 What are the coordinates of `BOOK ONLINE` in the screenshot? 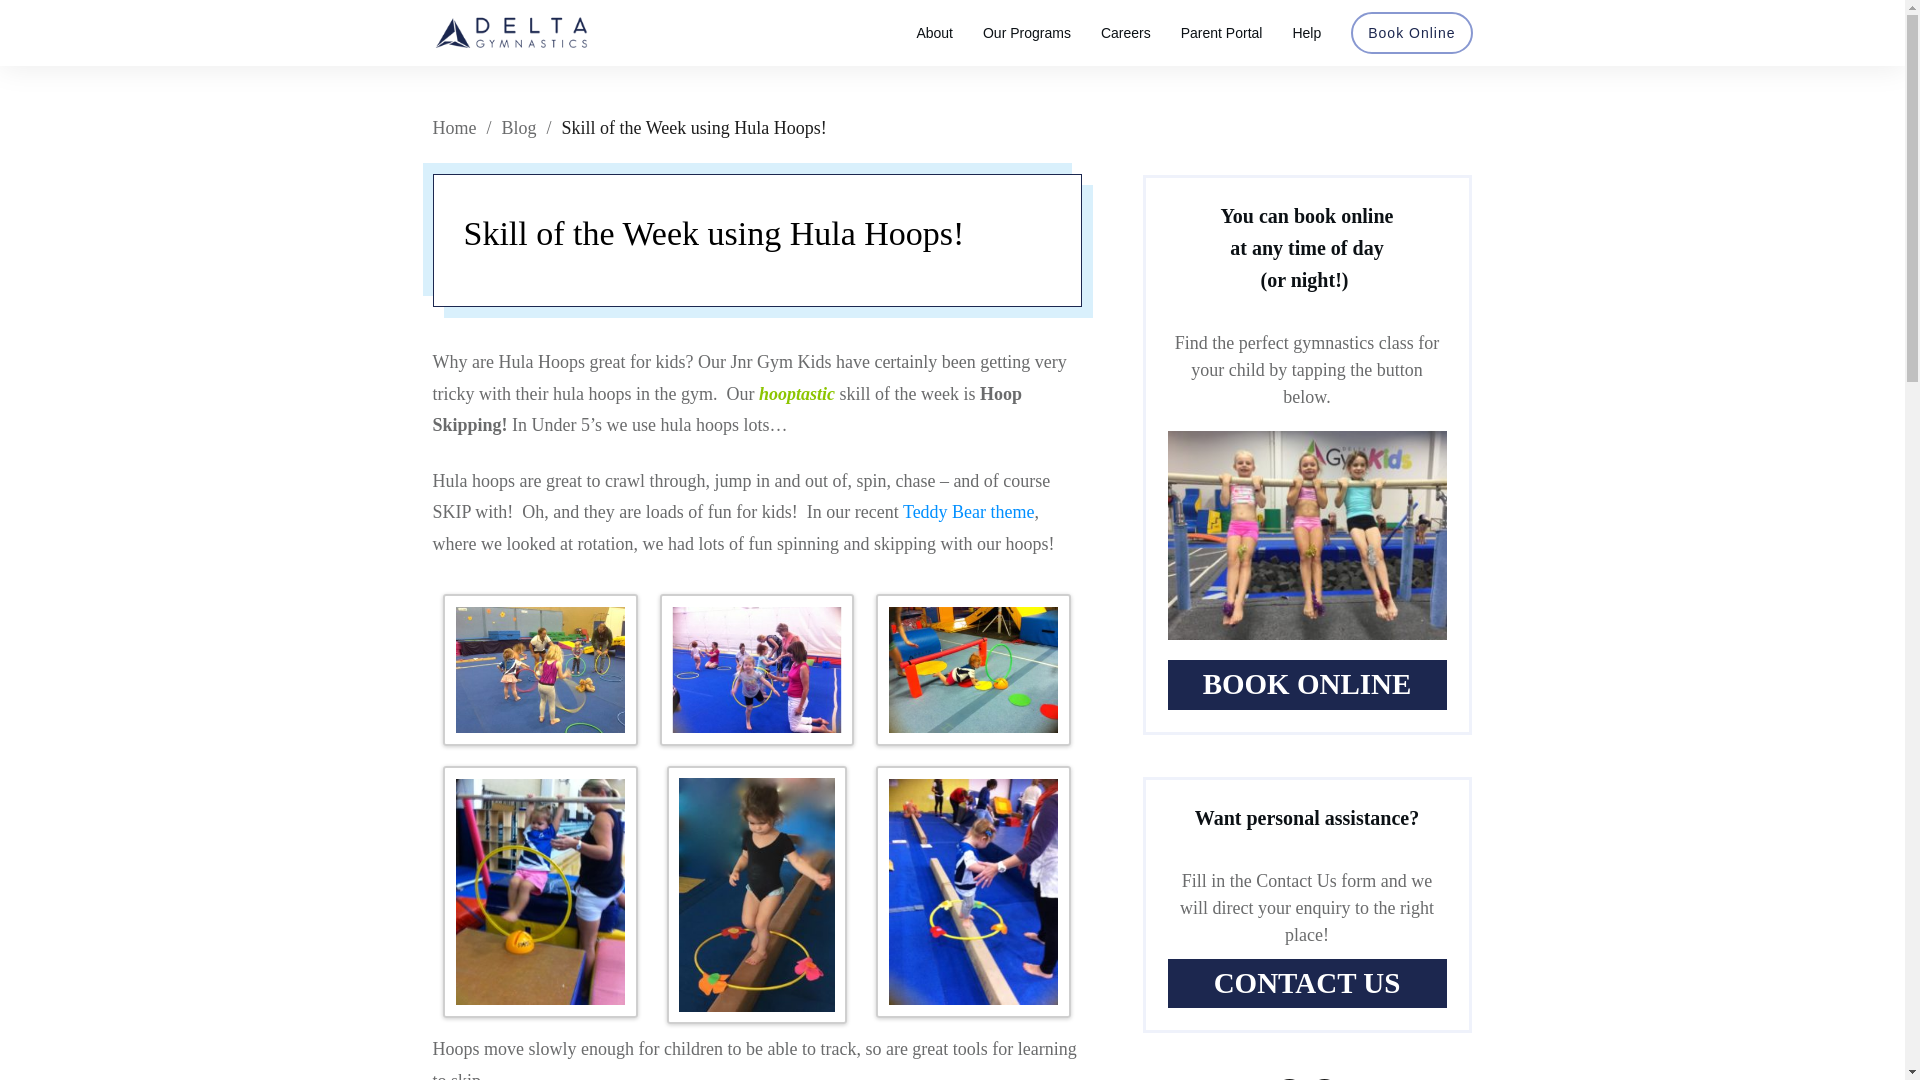 It's located at (1307, 684).